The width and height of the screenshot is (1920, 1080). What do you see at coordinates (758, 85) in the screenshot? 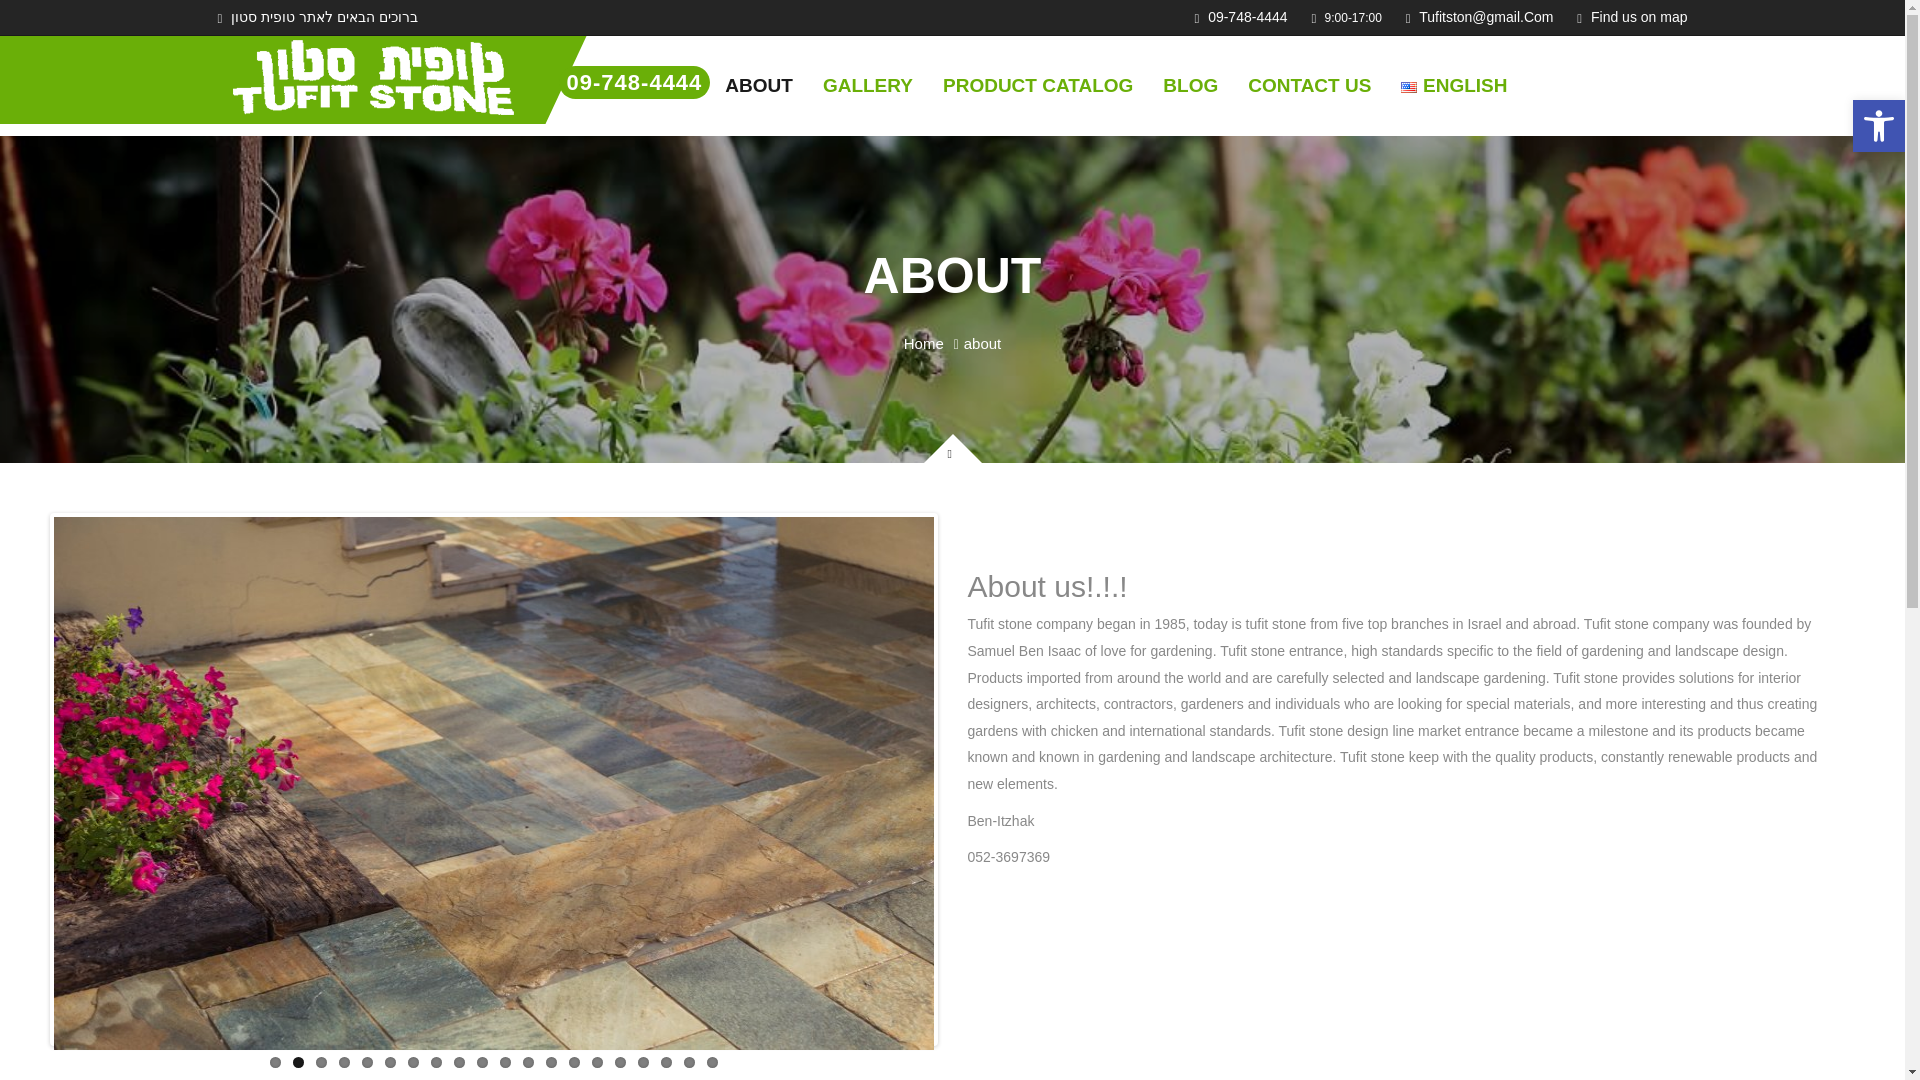
I see `PRODUCT CATALOG` at bounding box center [758, 85].